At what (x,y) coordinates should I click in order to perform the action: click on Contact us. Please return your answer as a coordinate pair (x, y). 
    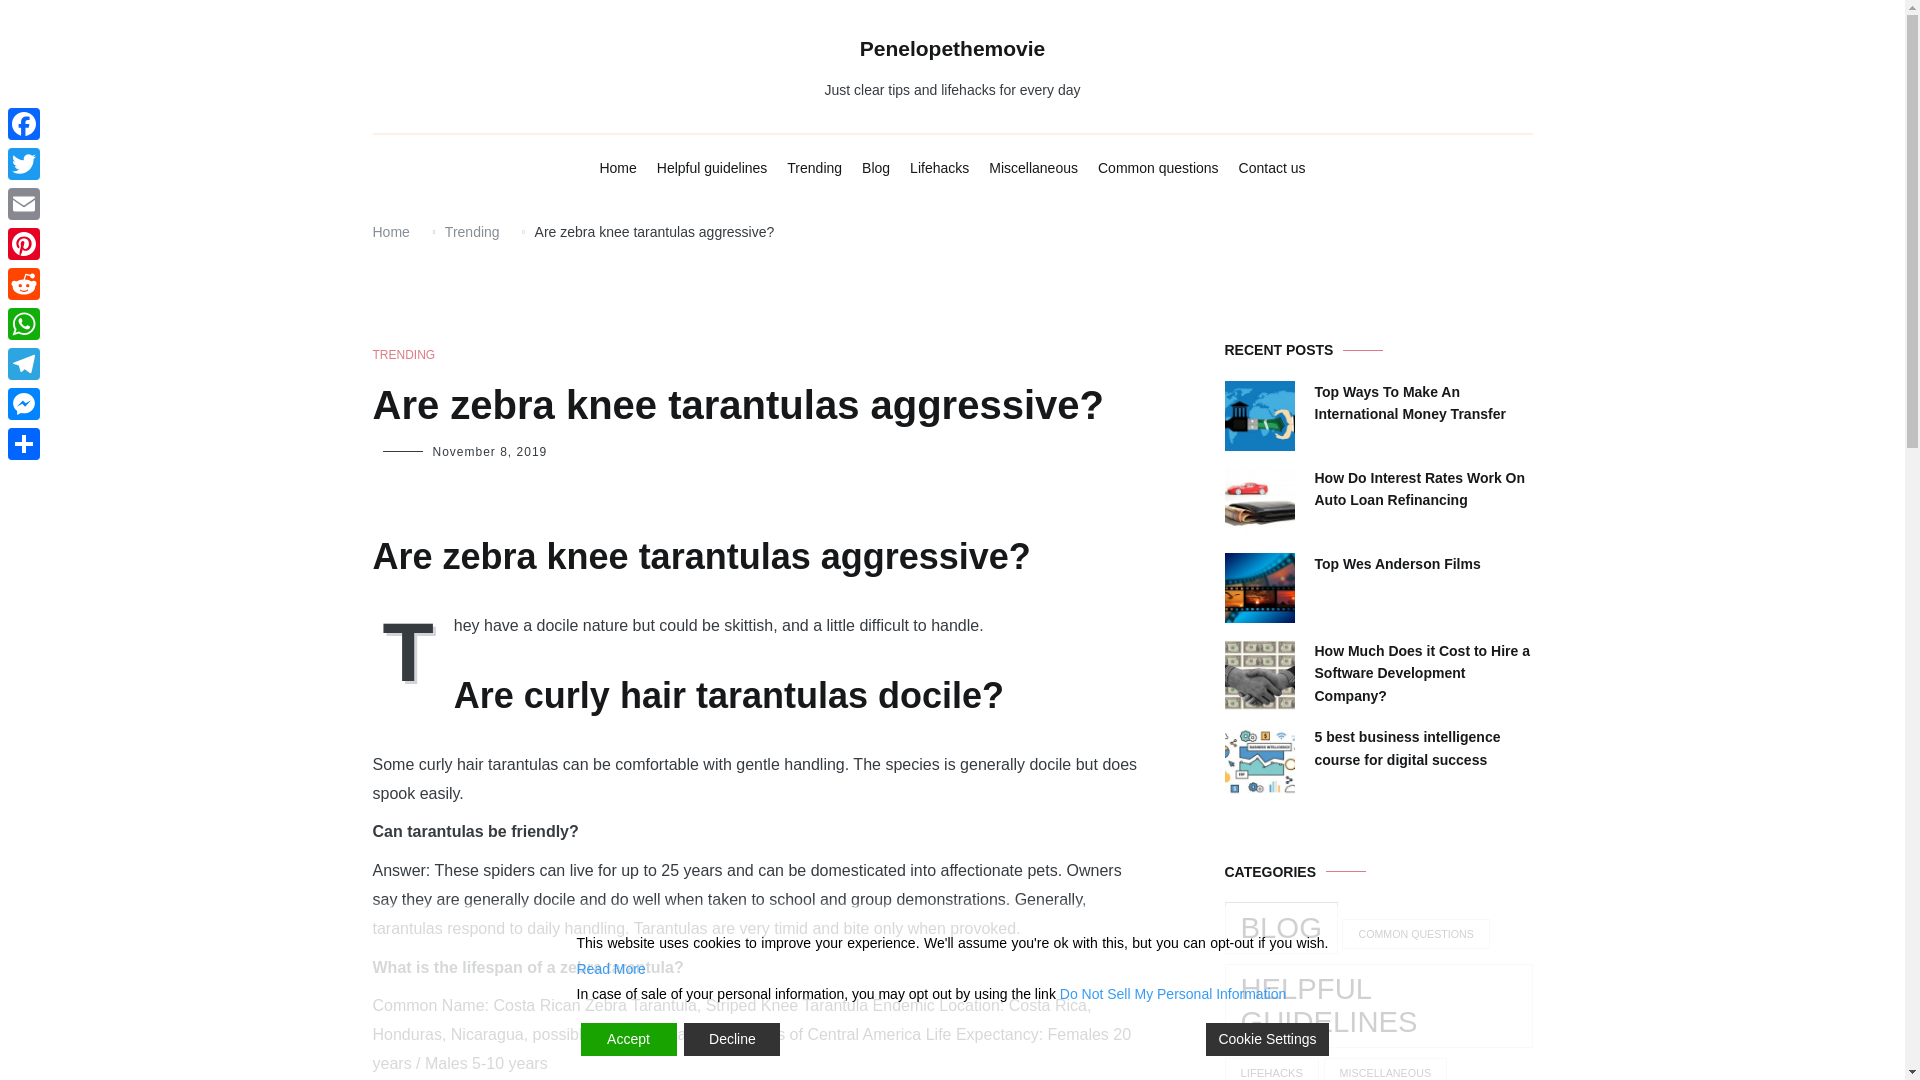
    Looking at the image, I should click on (1272, 168).